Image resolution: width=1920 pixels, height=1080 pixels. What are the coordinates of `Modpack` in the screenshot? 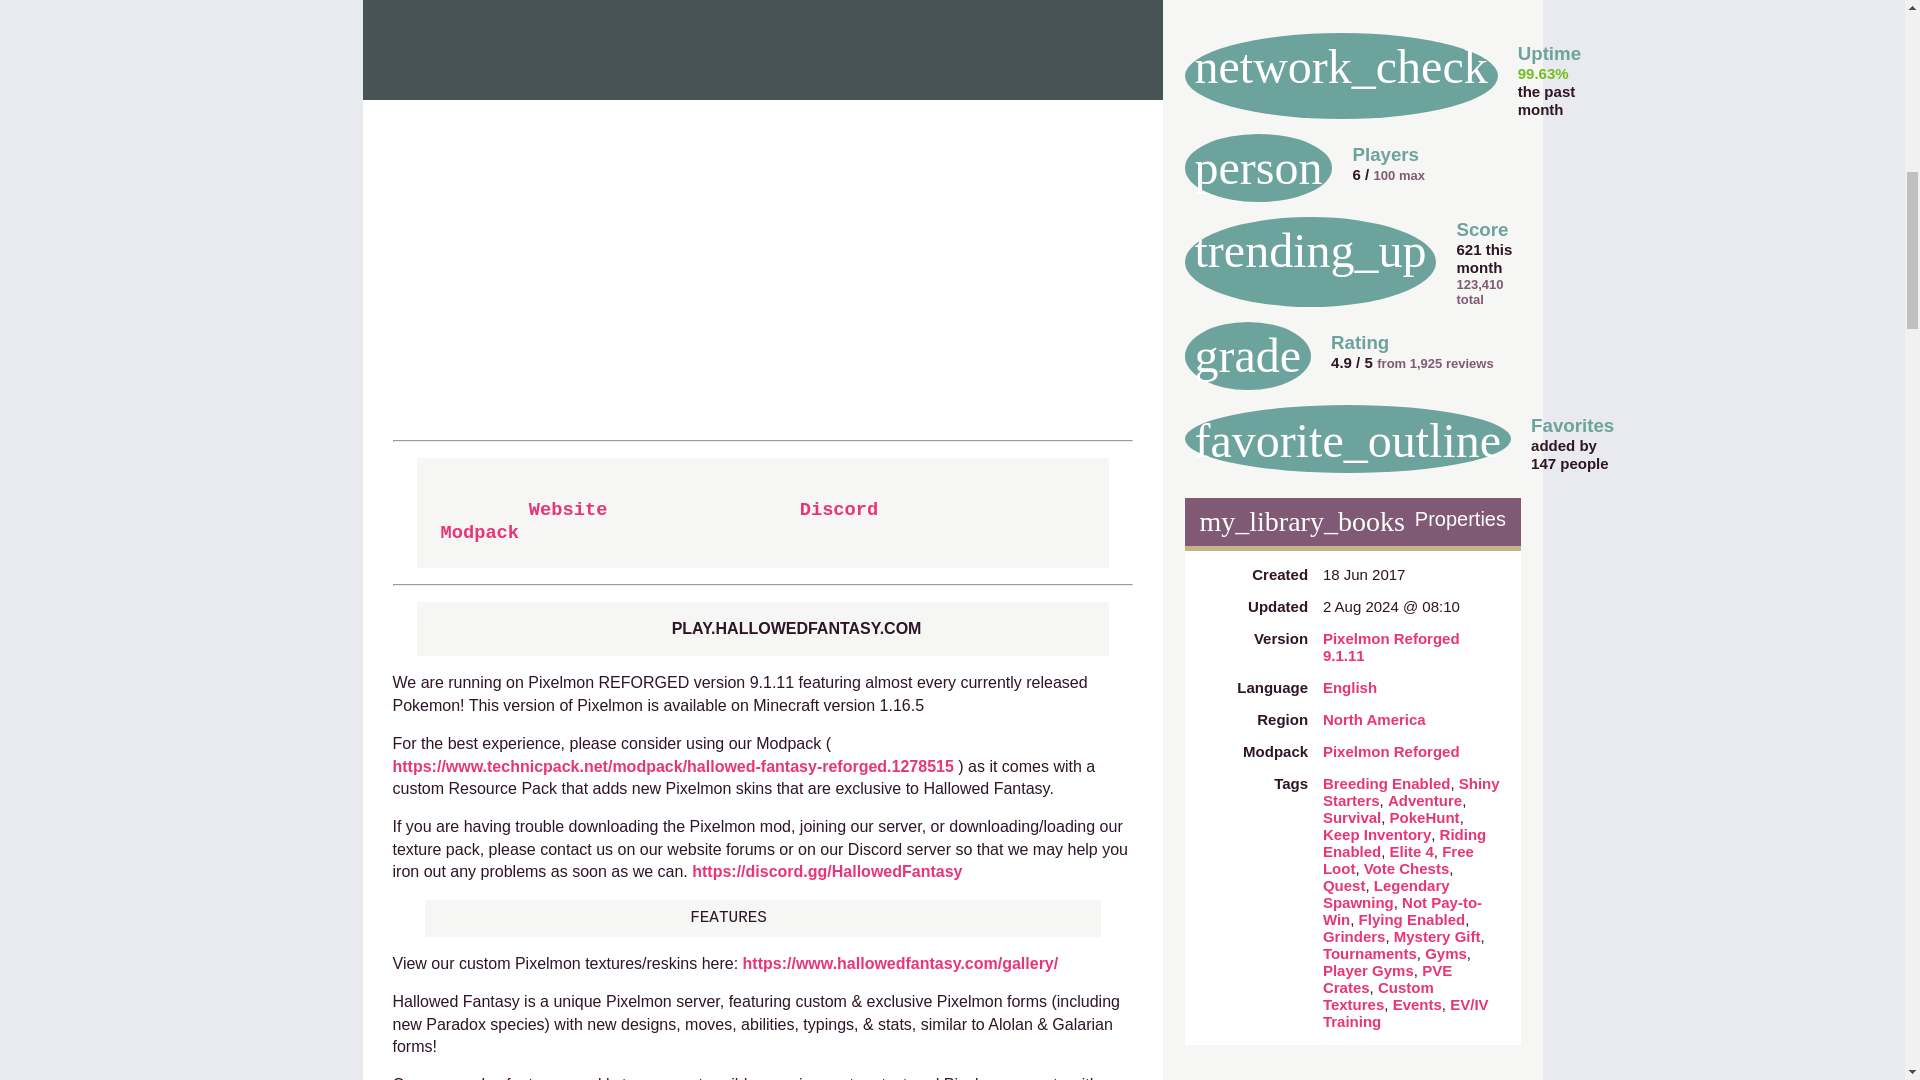 It's located at (478, 531).